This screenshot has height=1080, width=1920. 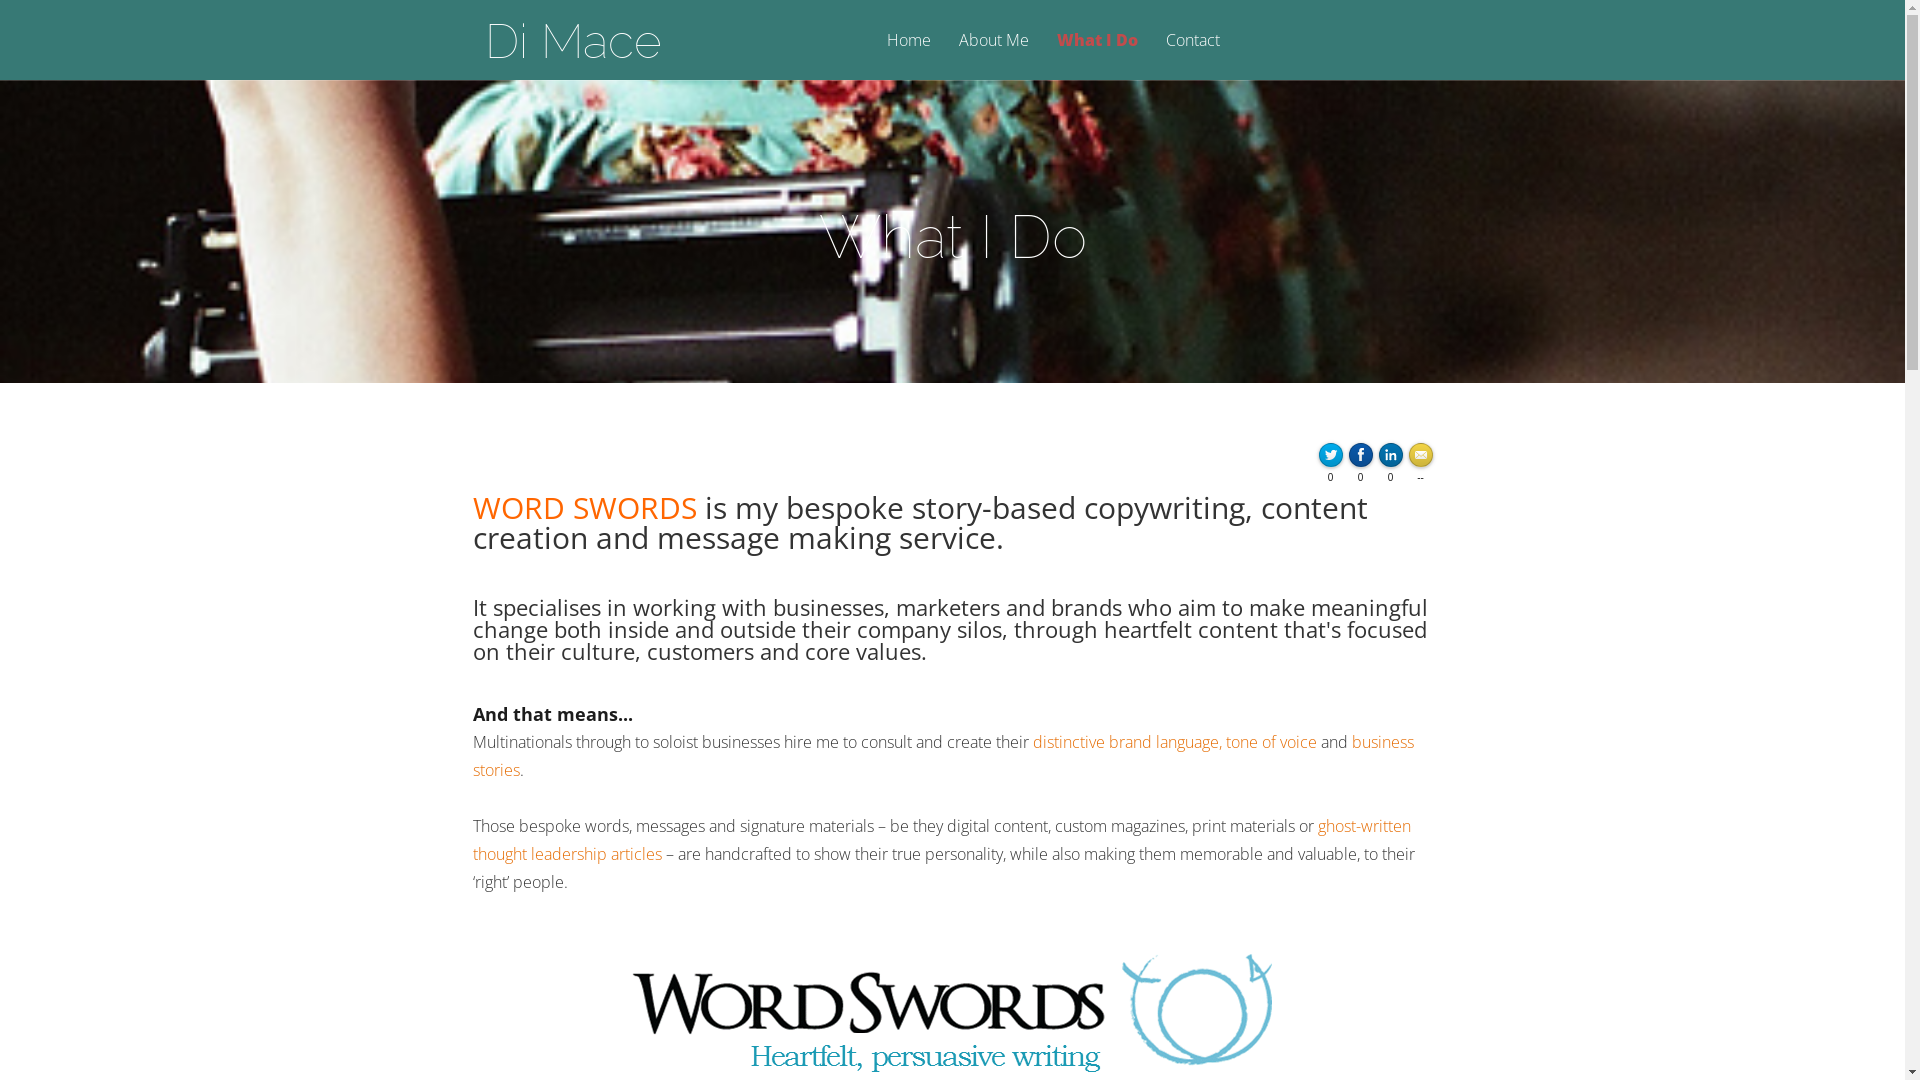 What do you see at coordinates (908, 56) in the screenshot?
I see `Home` at bounding box center [908, 56].